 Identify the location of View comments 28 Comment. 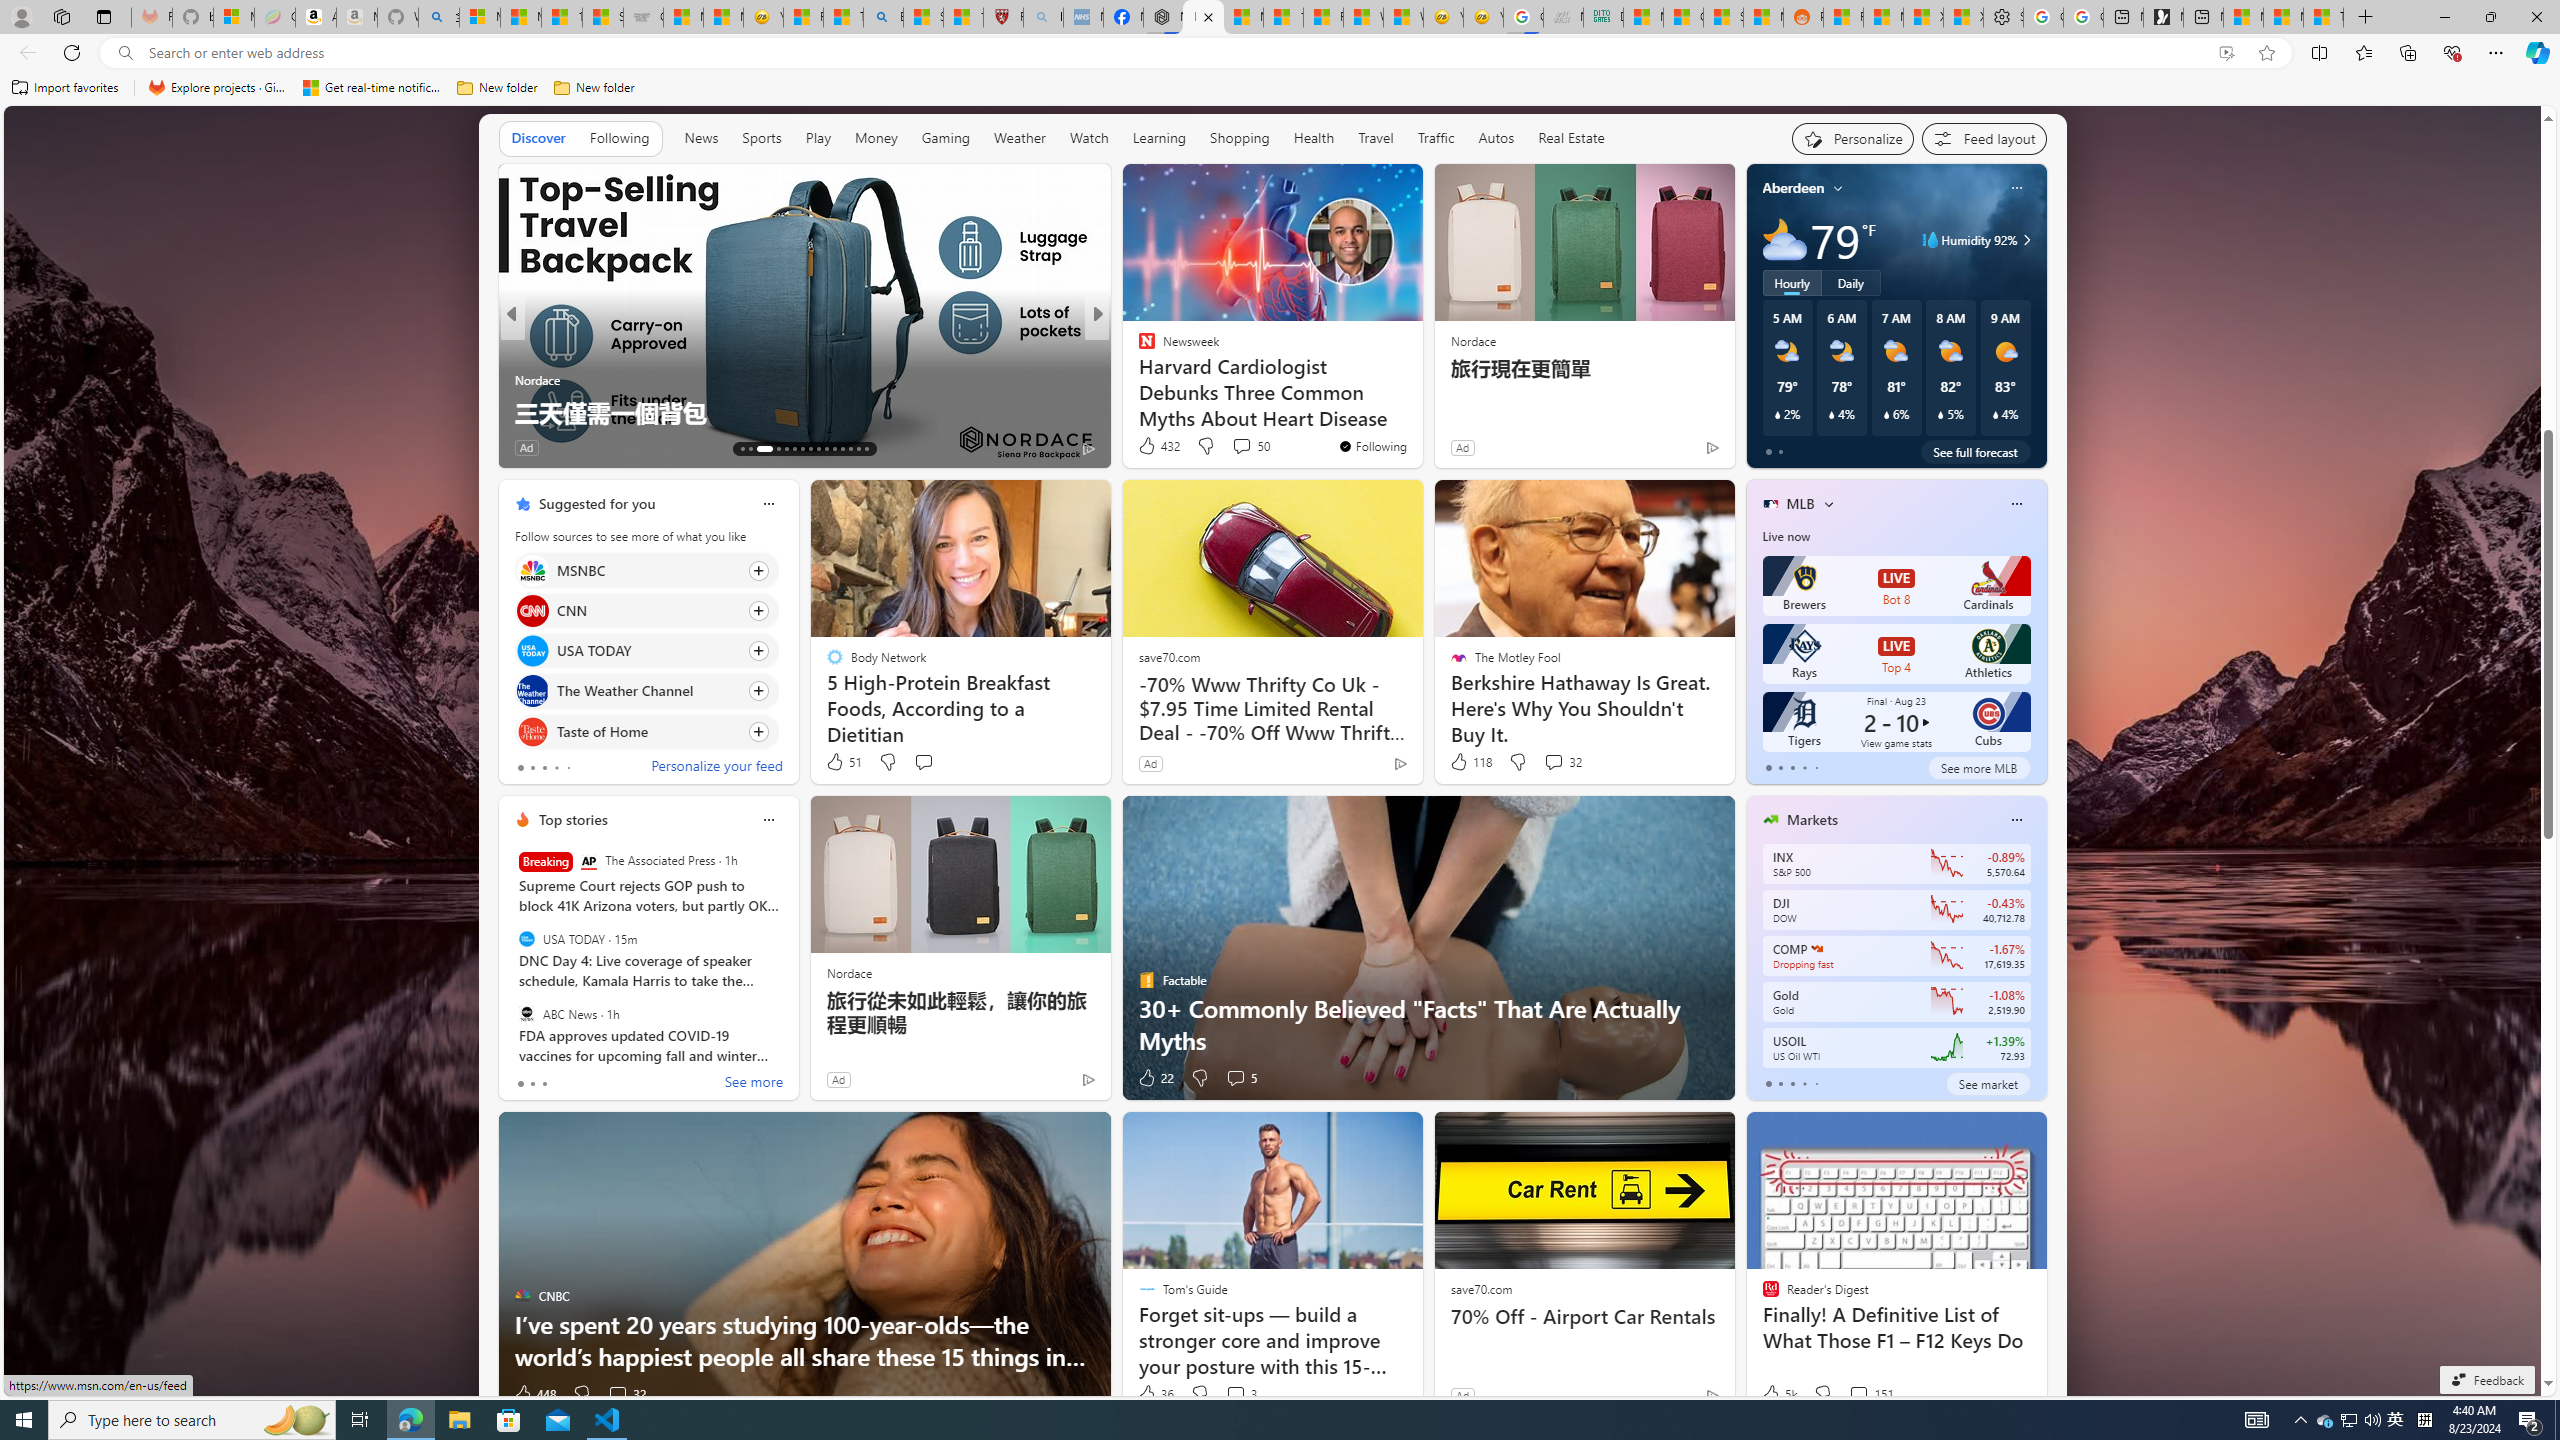
(1238, 448).